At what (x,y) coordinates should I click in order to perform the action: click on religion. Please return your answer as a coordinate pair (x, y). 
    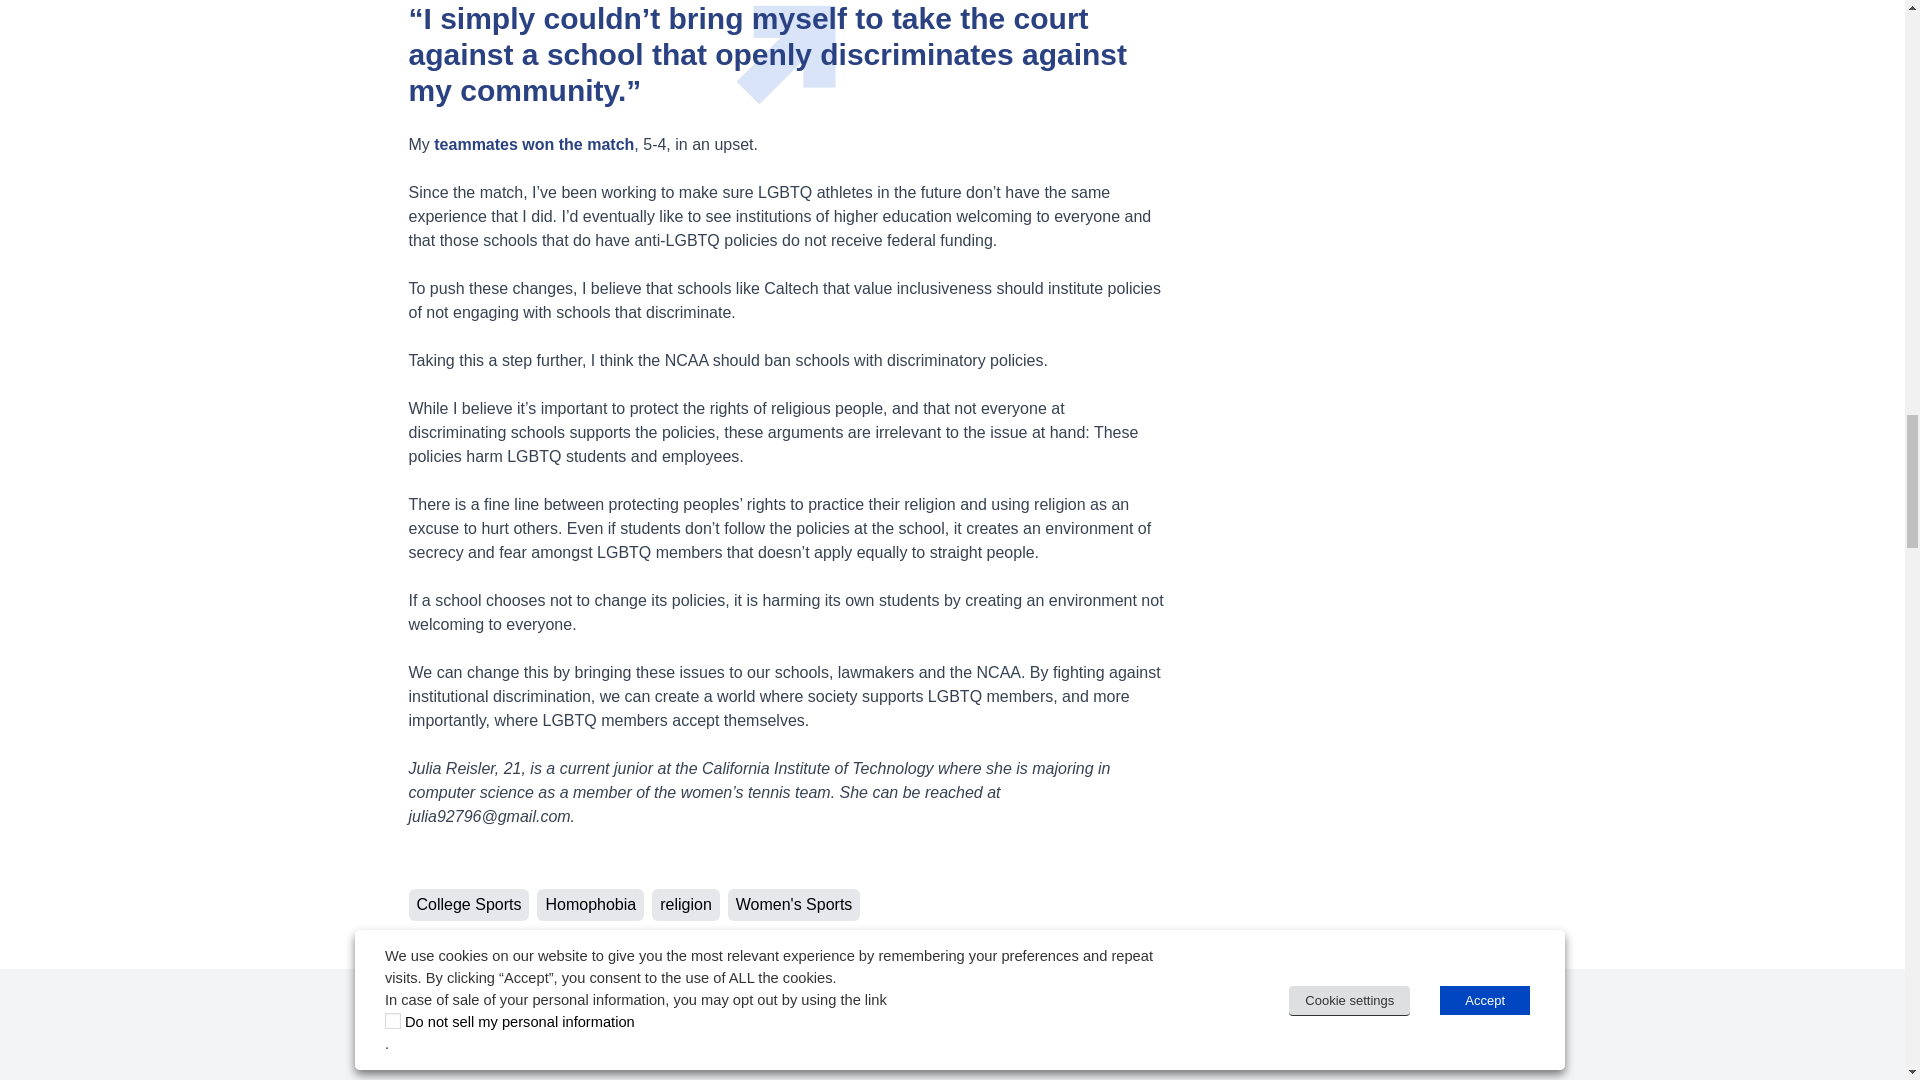
    Looking at the image, I should click on (686, 904).